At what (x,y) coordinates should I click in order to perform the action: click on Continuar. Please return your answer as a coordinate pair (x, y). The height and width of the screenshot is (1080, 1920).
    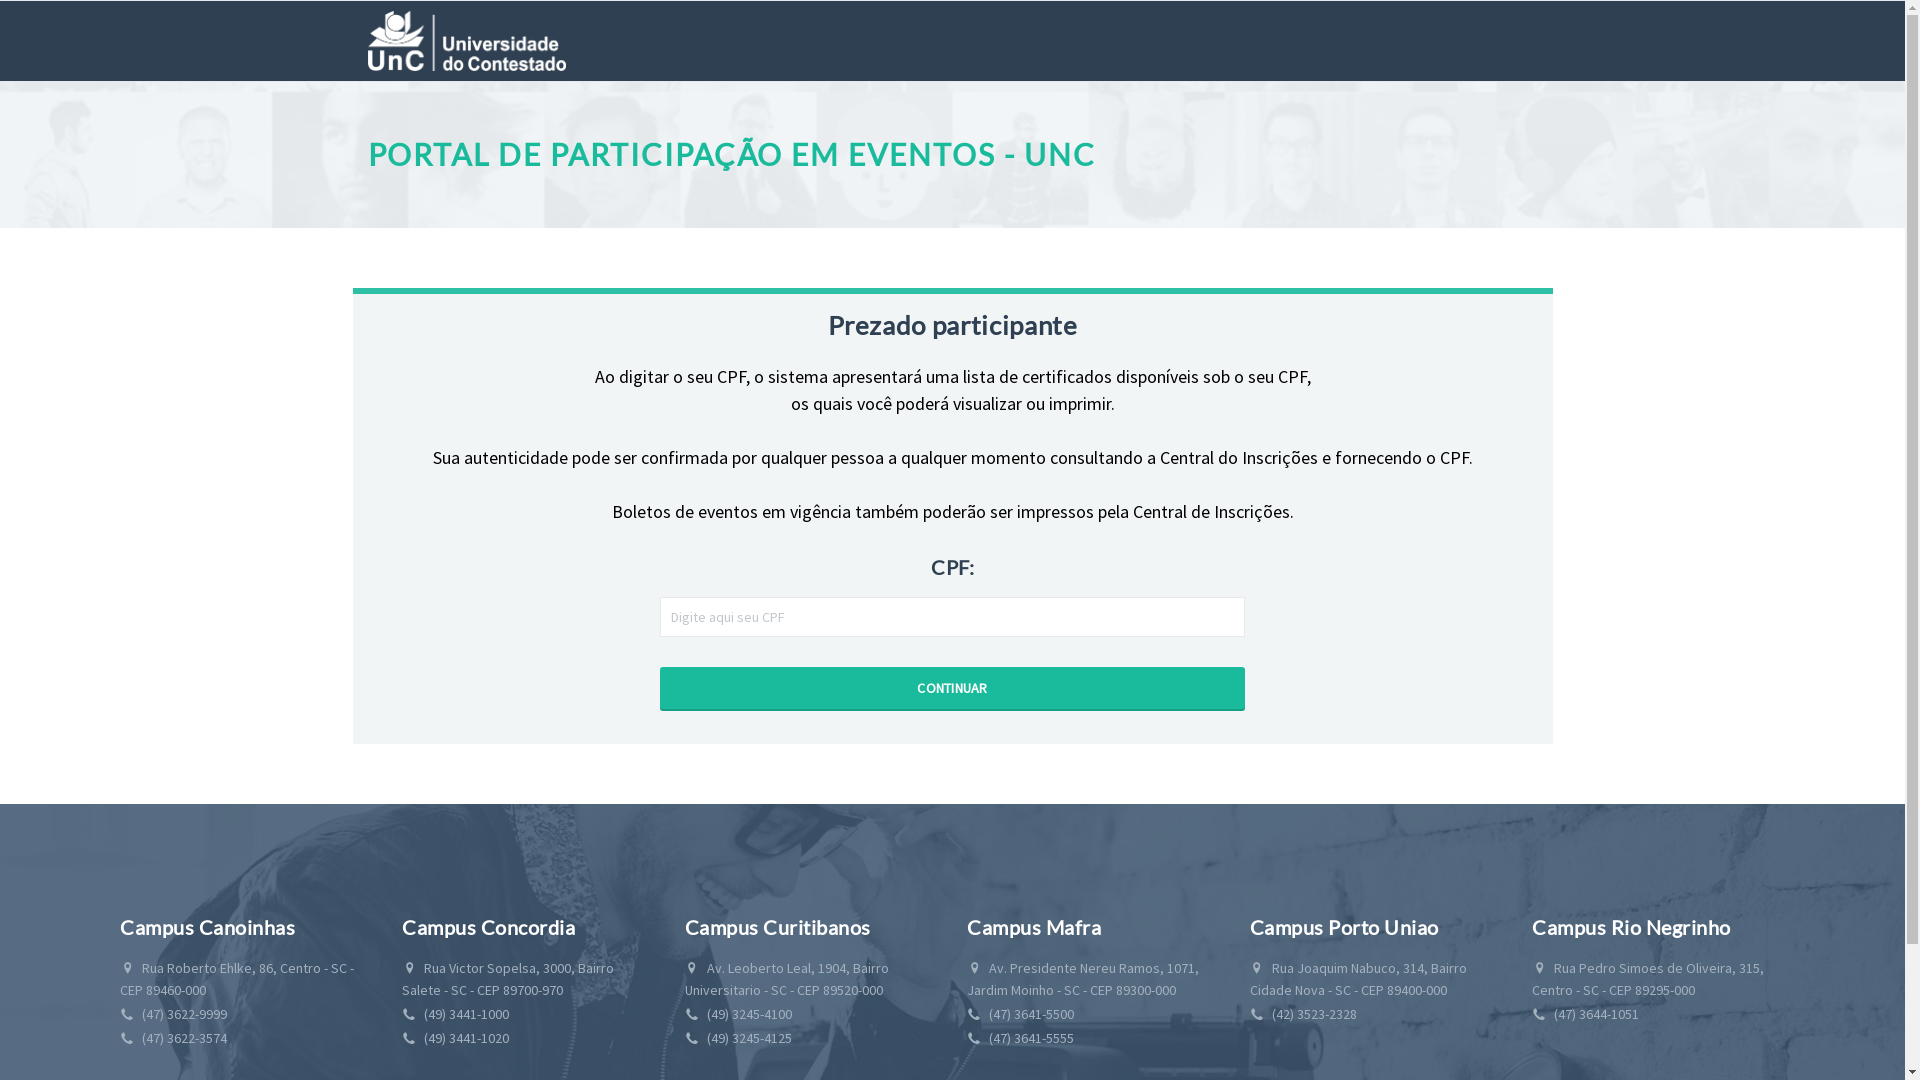
    Looking at the image, I should click on (952, 689).